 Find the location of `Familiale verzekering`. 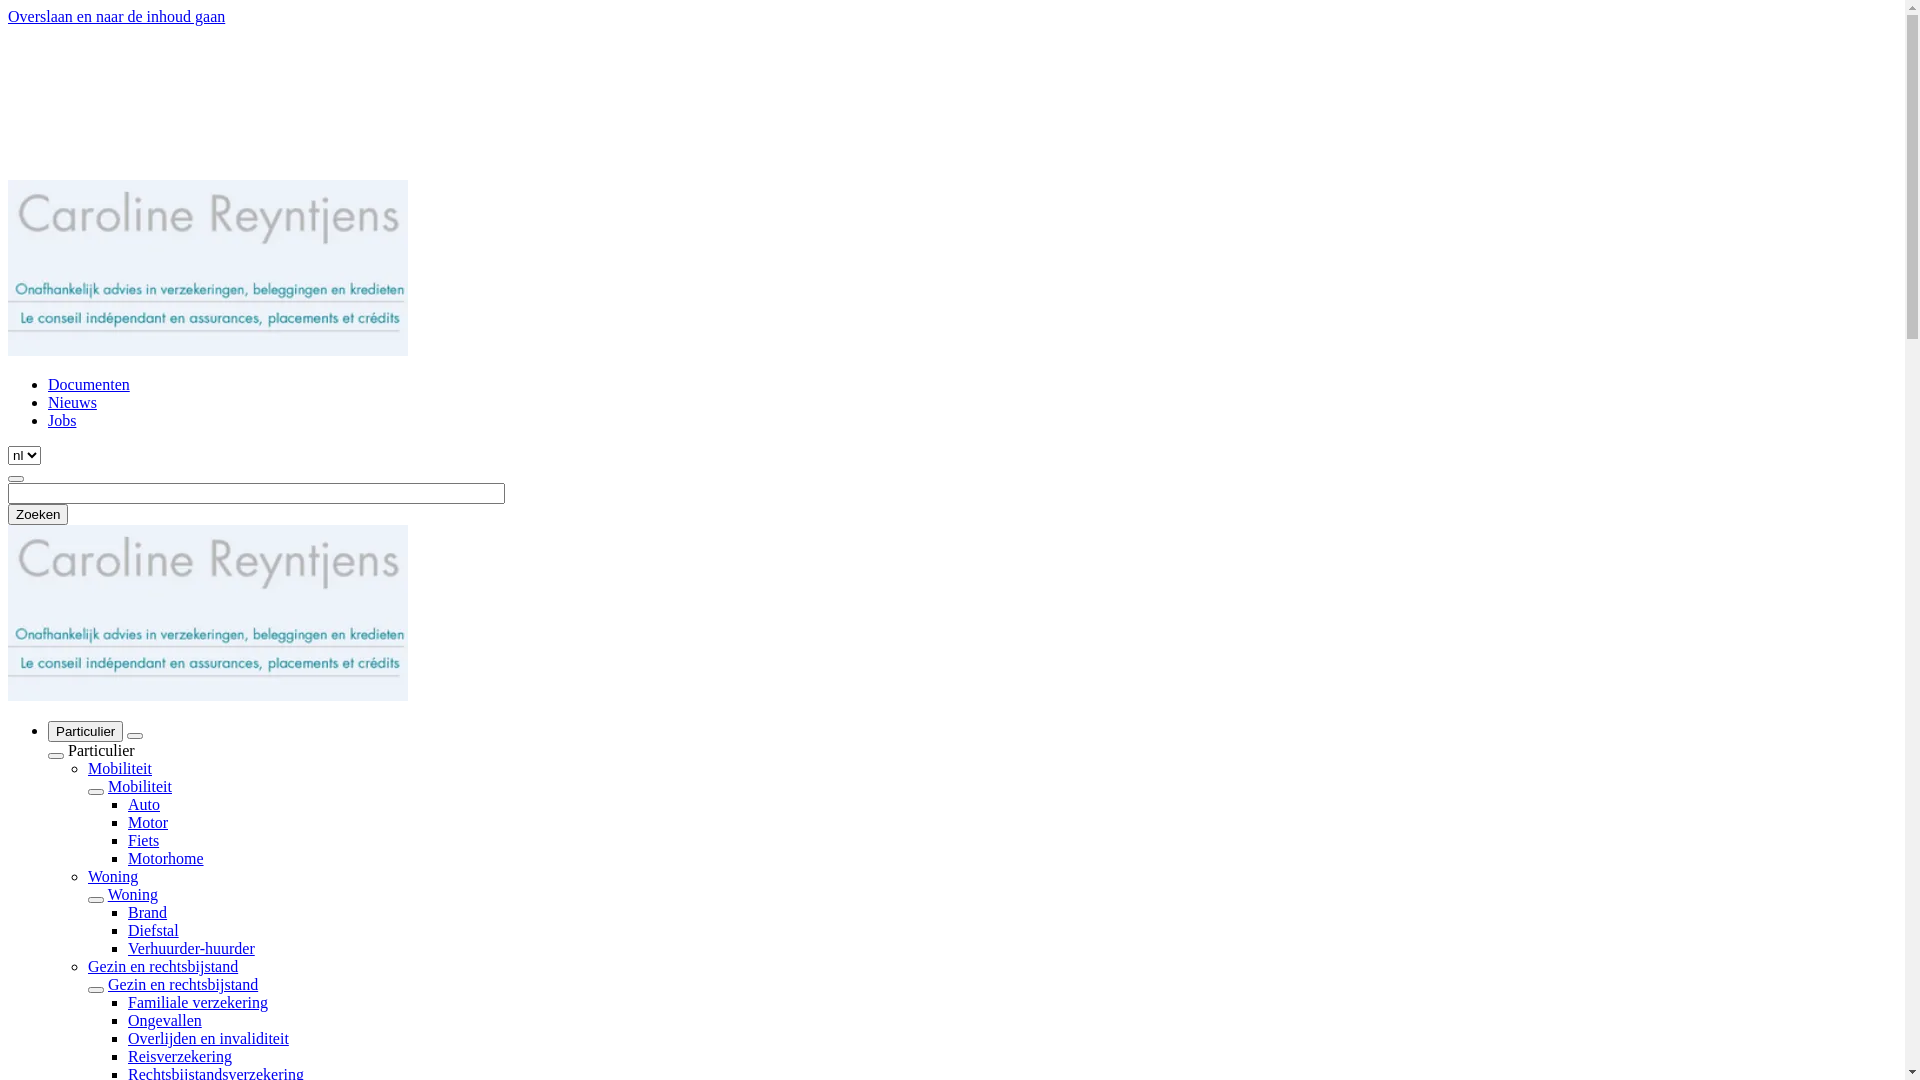

Familiale verzekering is located at coordinates (198, 1002).